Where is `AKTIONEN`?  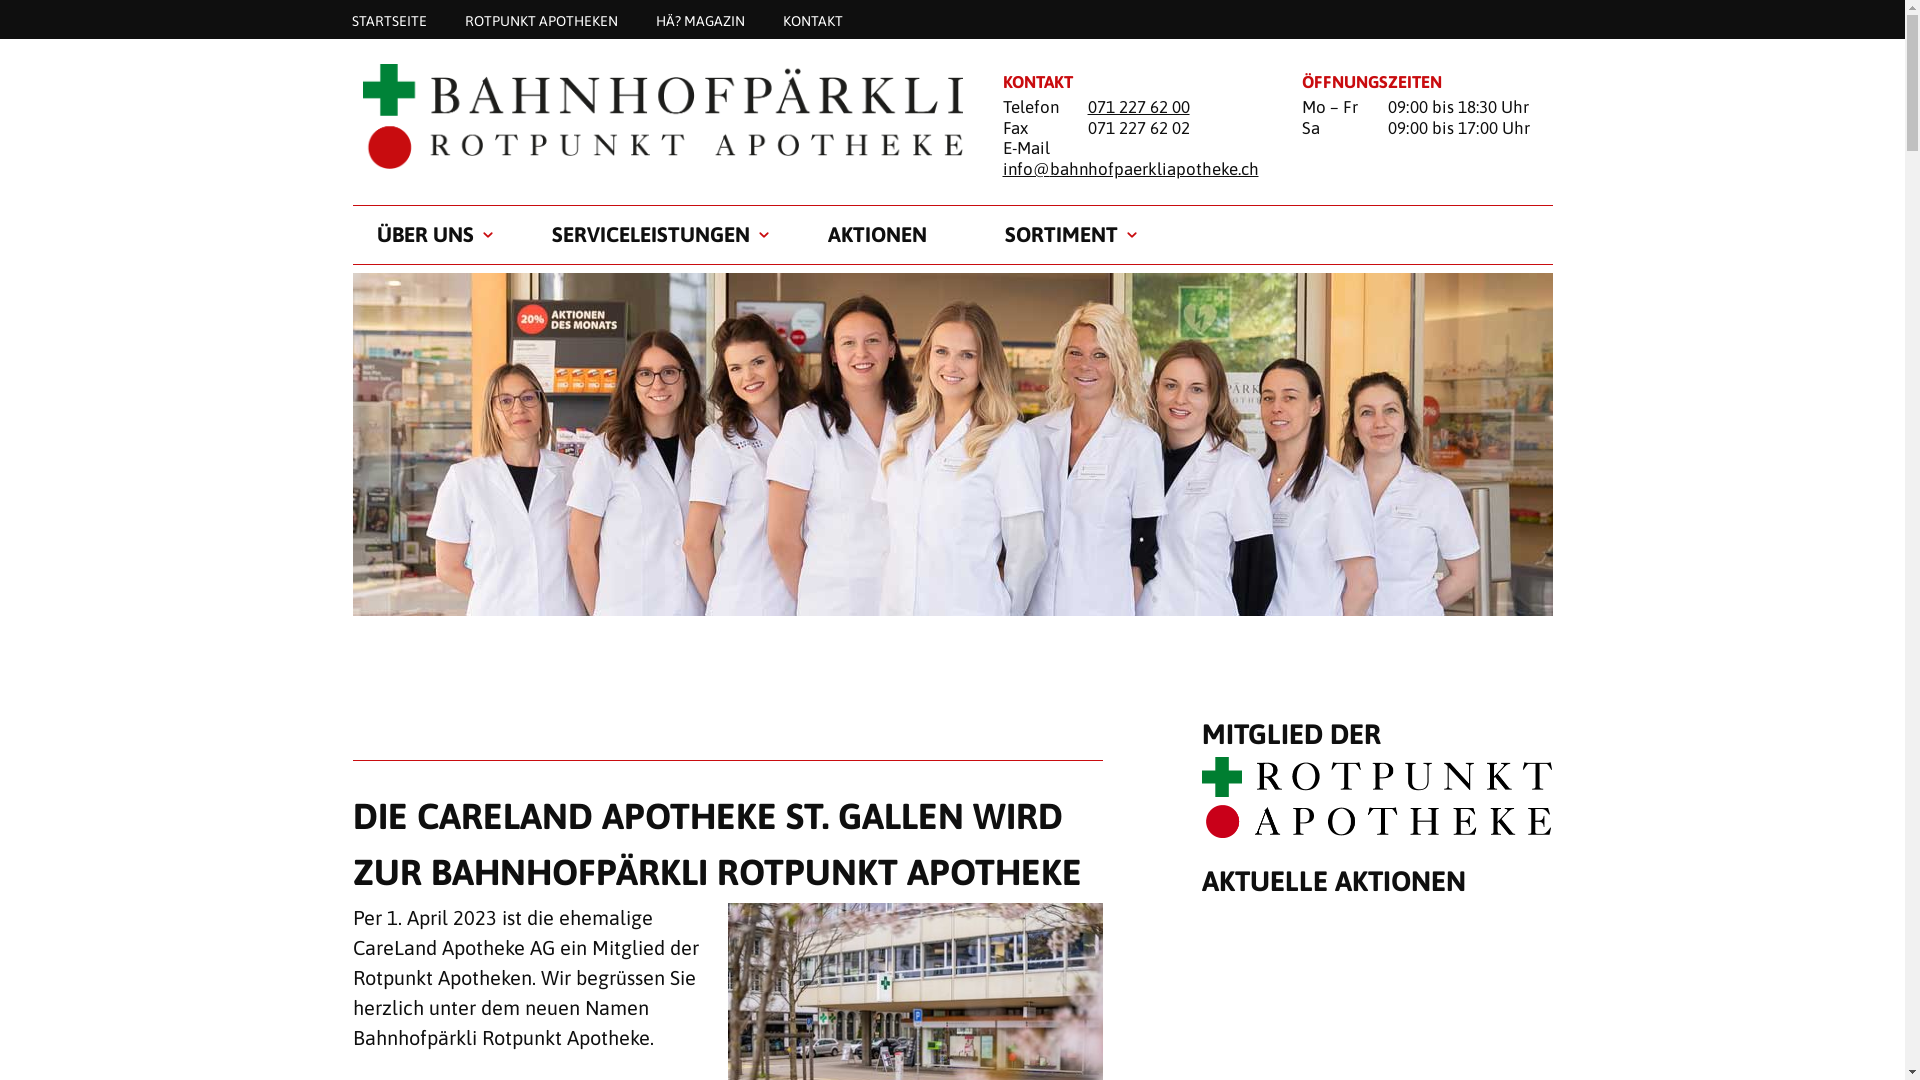
AKTIONEN is located at coordinates (878, 235).